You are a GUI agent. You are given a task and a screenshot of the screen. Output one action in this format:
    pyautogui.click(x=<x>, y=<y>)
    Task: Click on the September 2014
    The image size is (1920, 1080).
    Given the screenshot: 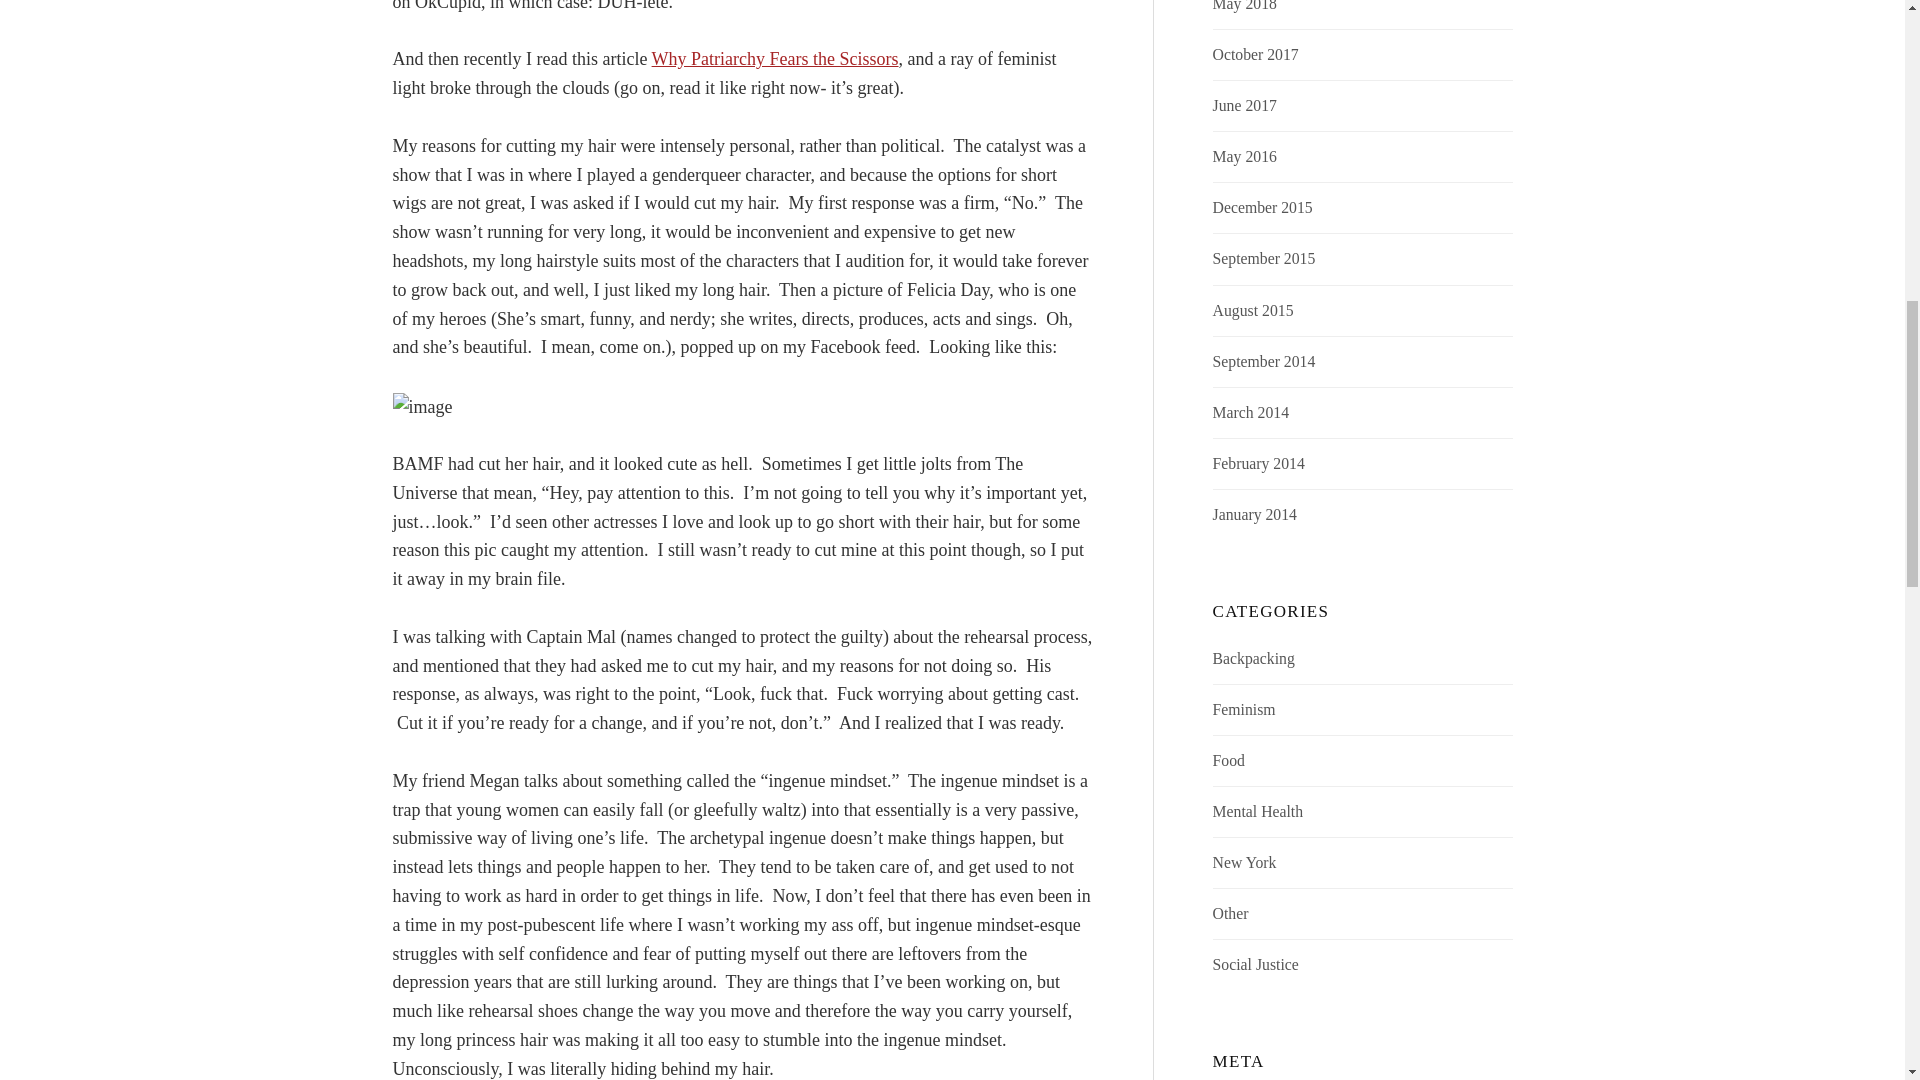 What is the action you would take?
    pyautogui.click(x=1264, y=362)
    